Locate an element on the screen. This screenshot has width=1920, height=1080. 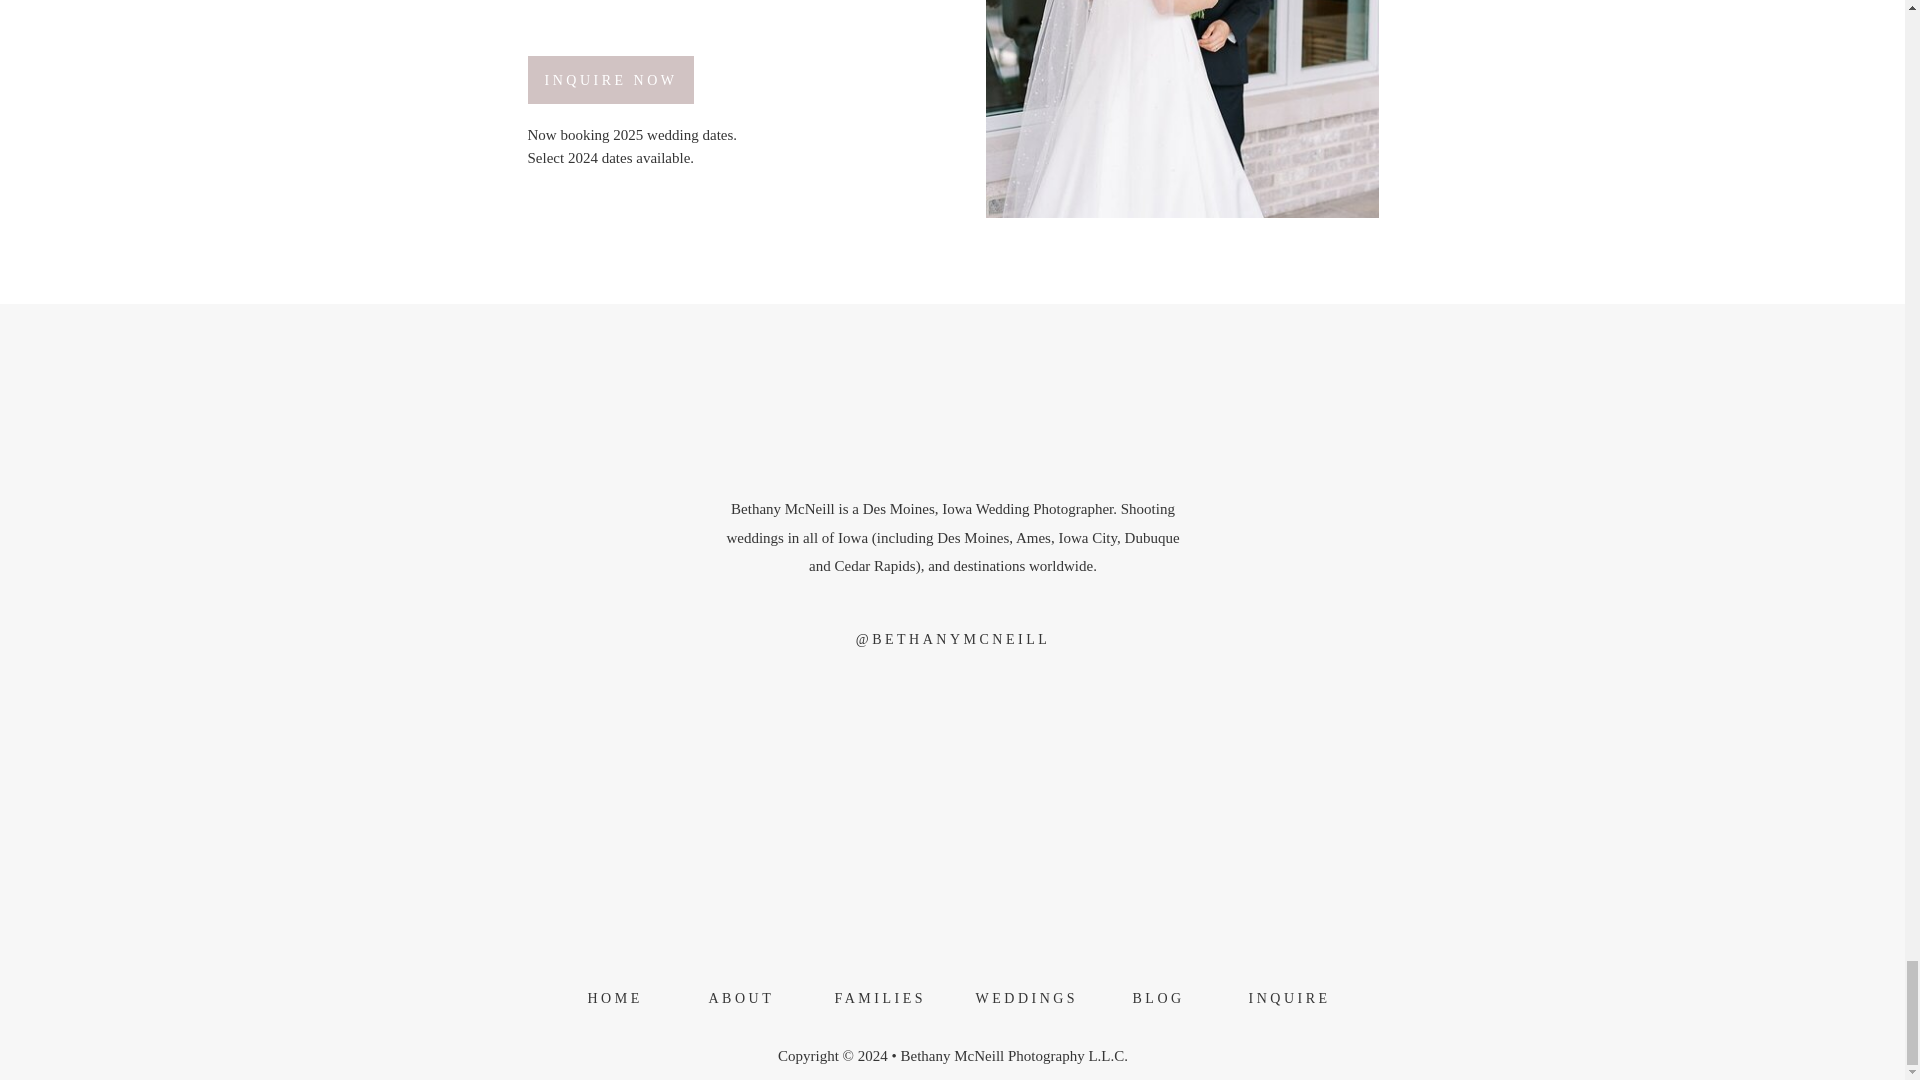
ABOUT is located at coordinates (733, 1002).